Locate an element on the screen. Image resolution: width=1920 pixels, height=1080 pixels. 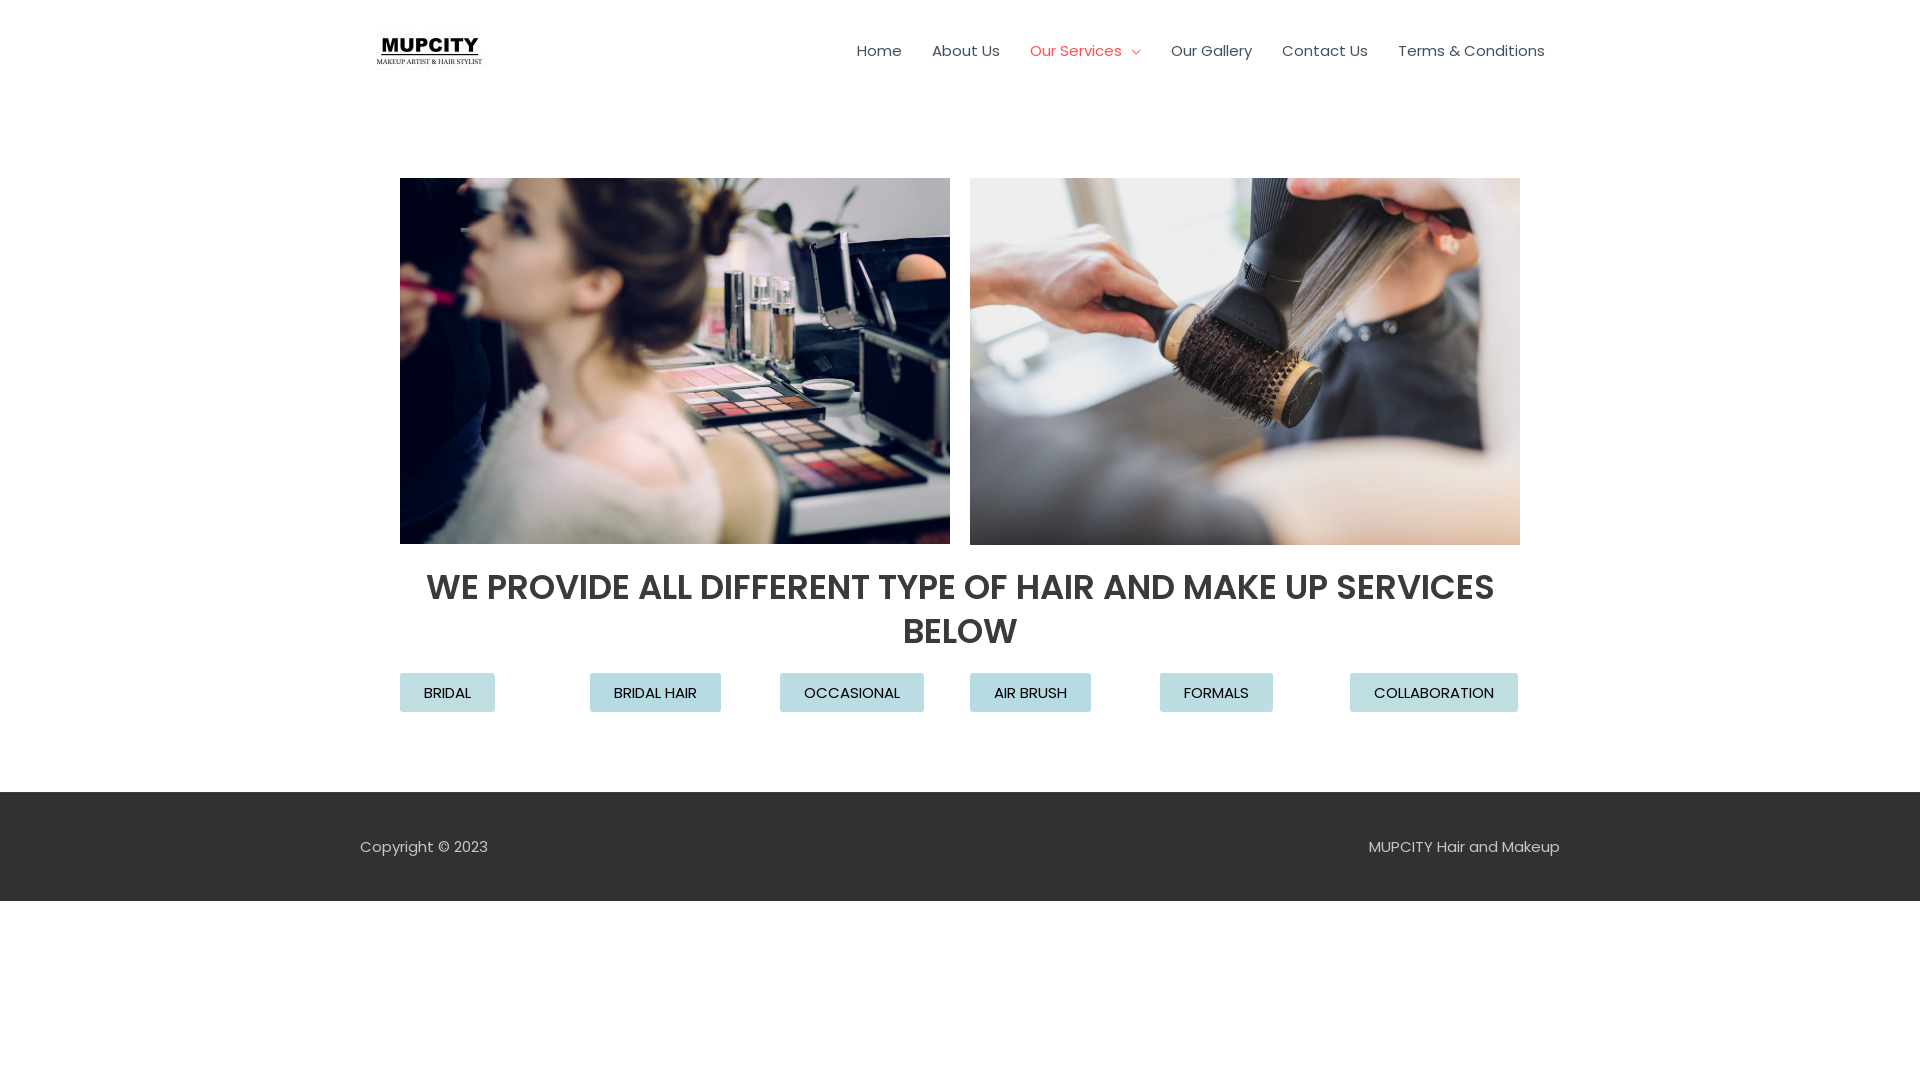
Terms & Conditions is located at coordinates (1472, 51).